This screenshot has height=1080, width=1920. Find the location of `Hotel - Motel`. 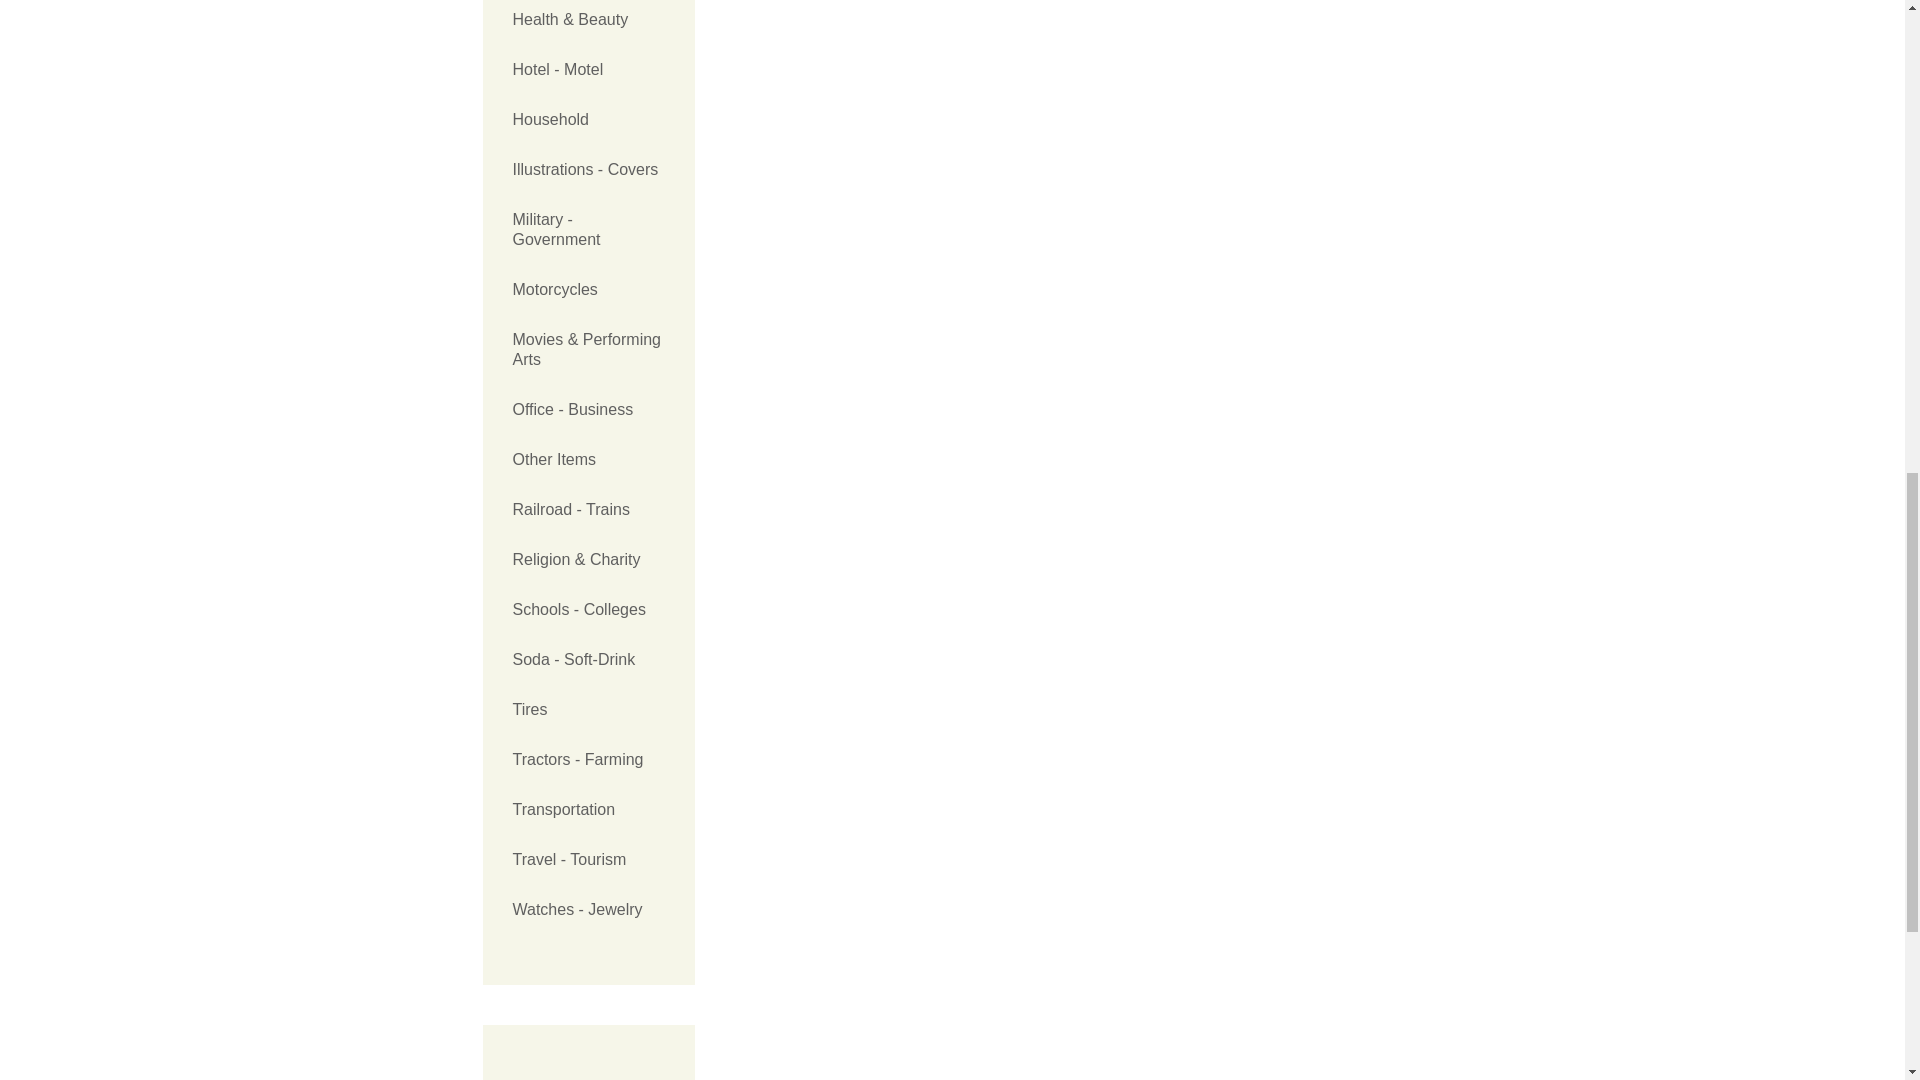

Hotel - Motel is located at coordinates (588, 70).